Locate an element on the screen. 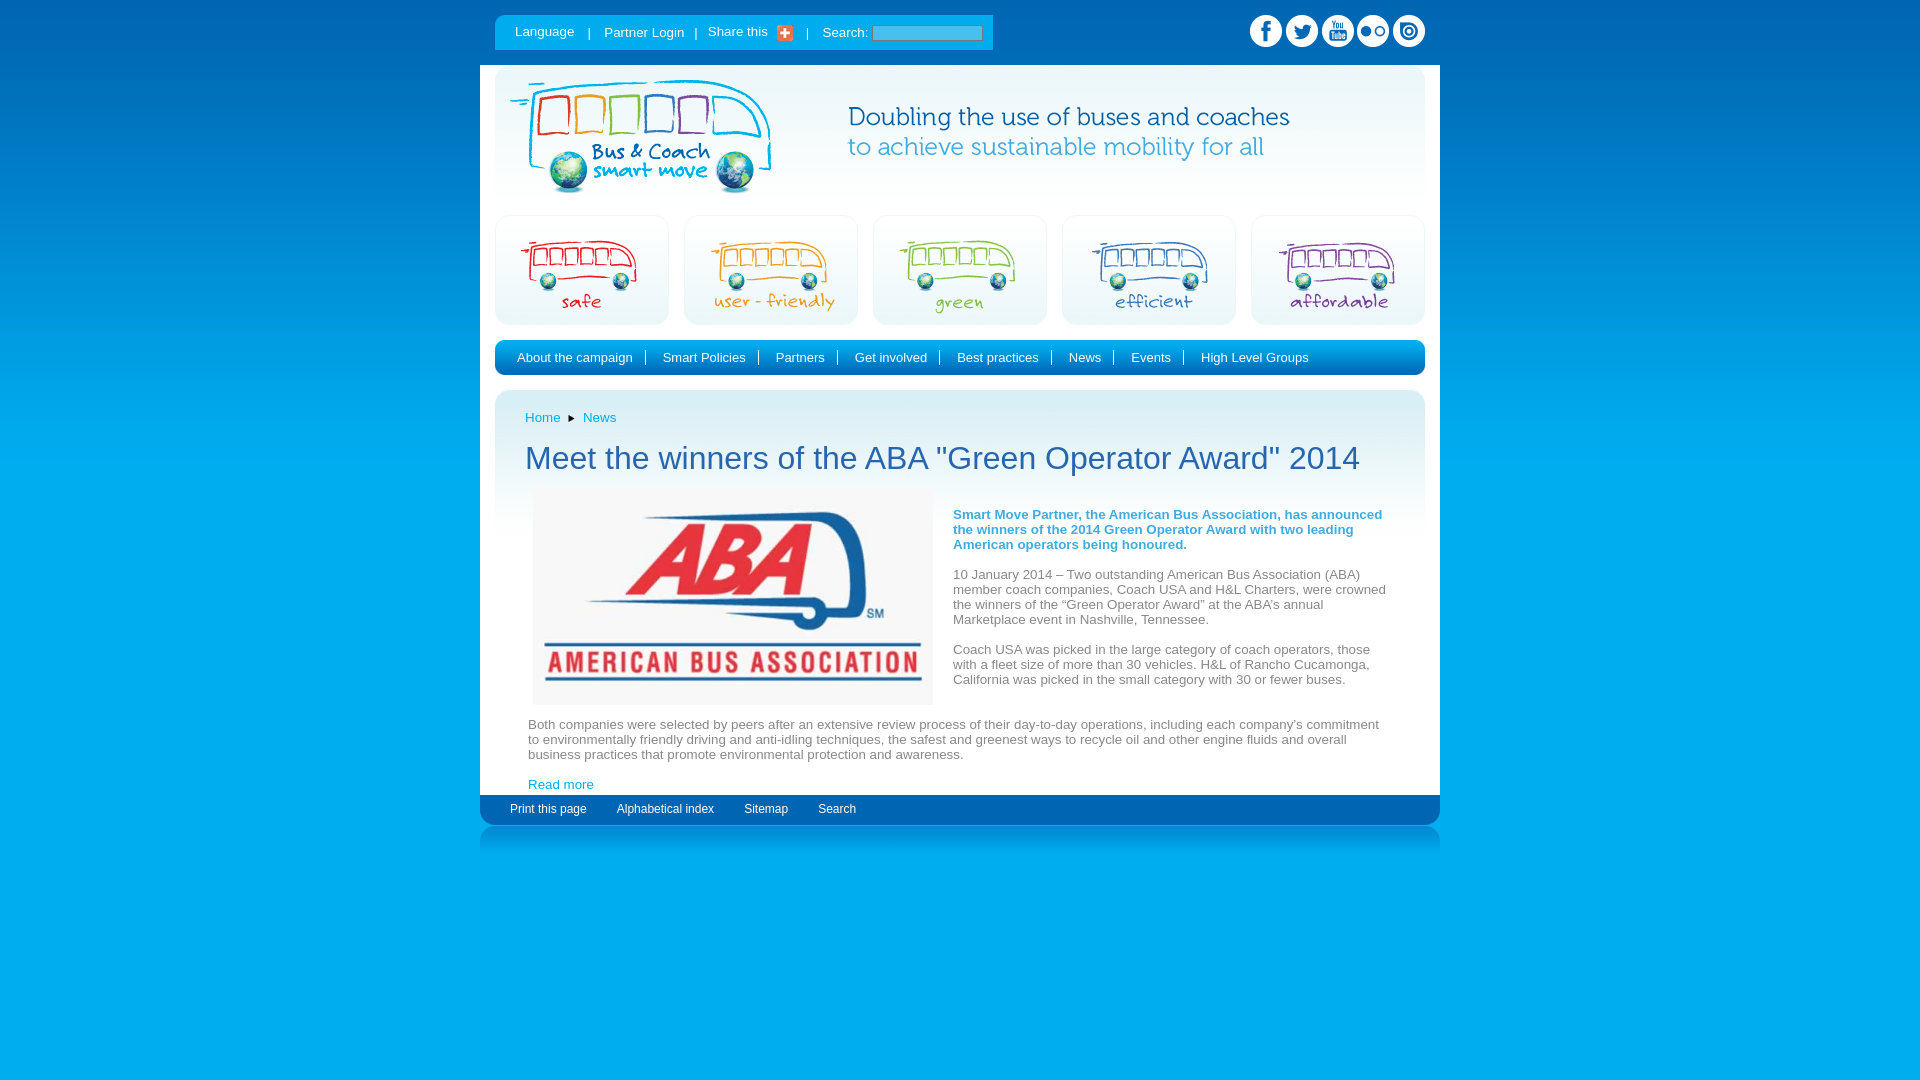 This screenshot has width=1920, height=1080. Sitemap is located at coordinates (766, 809).